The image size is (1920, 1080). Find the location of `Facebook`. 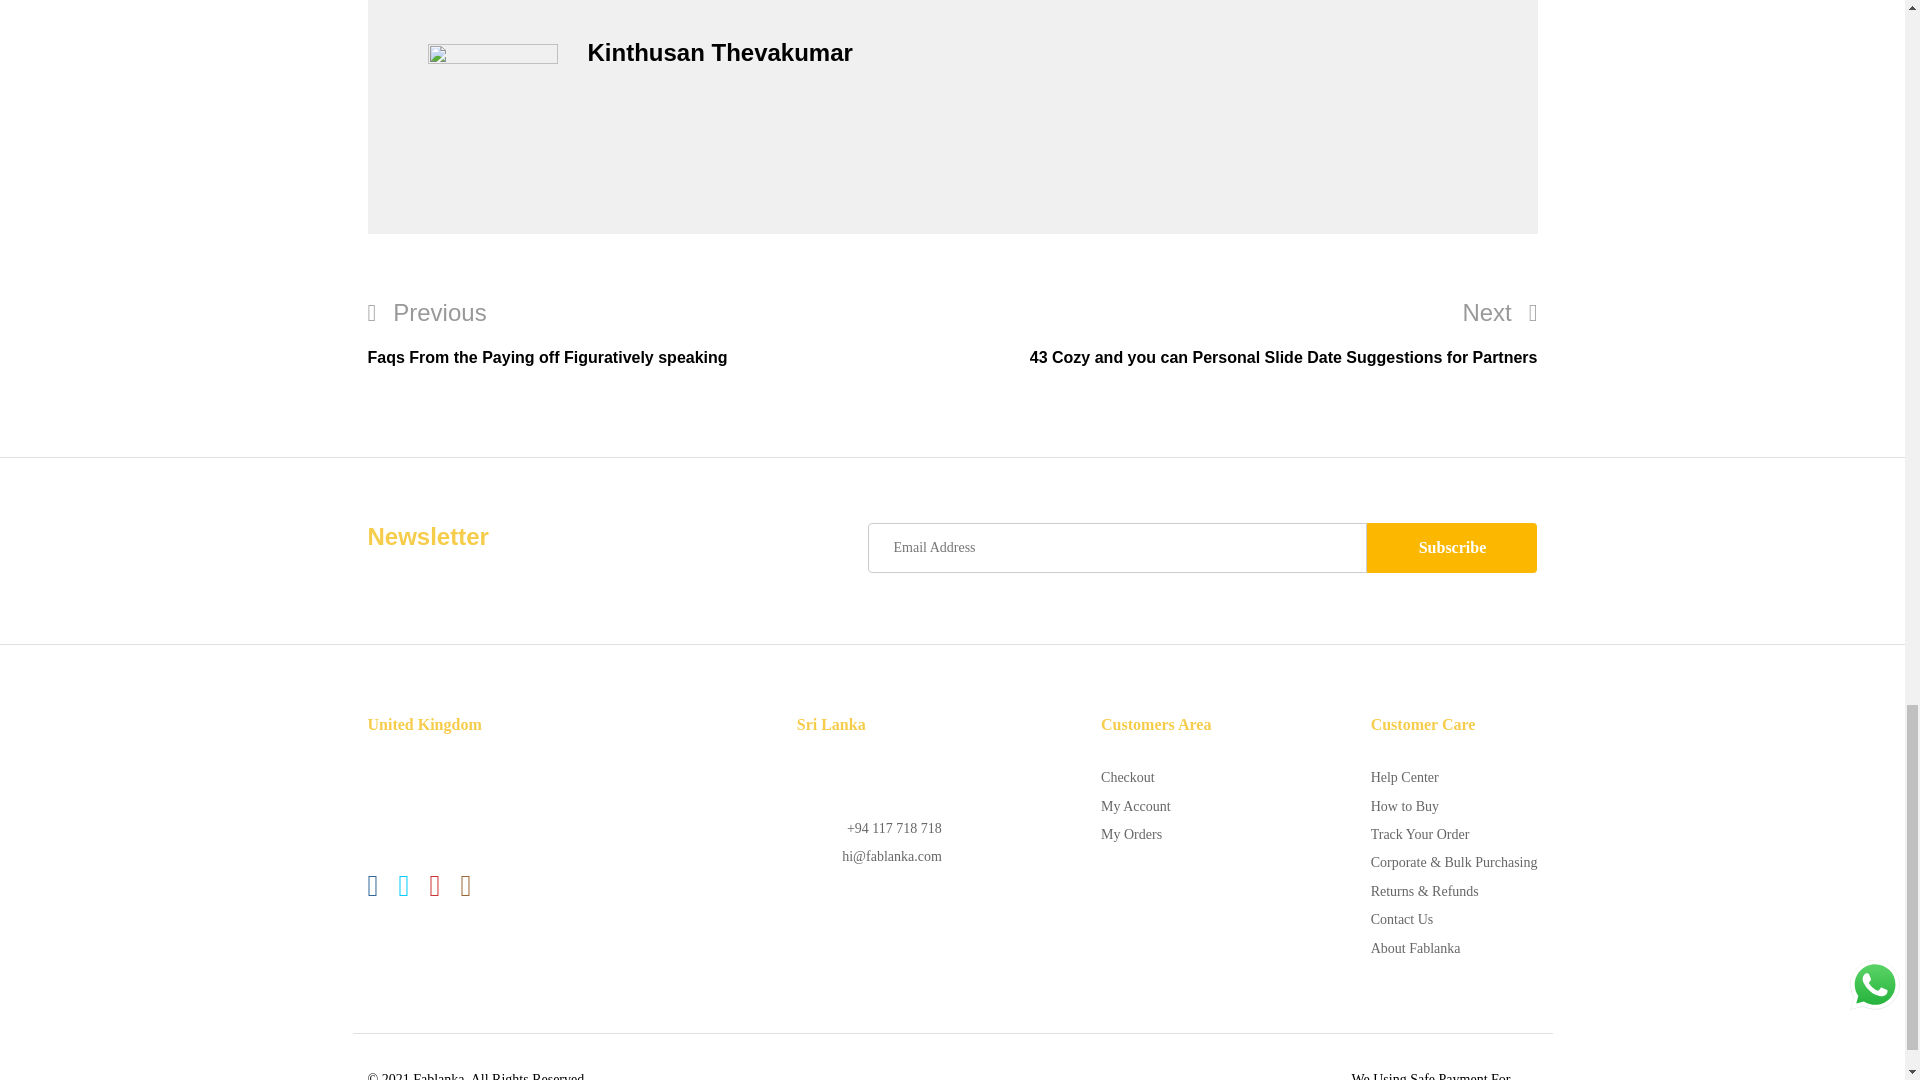

Facebook is located at coordinates (373, 886).